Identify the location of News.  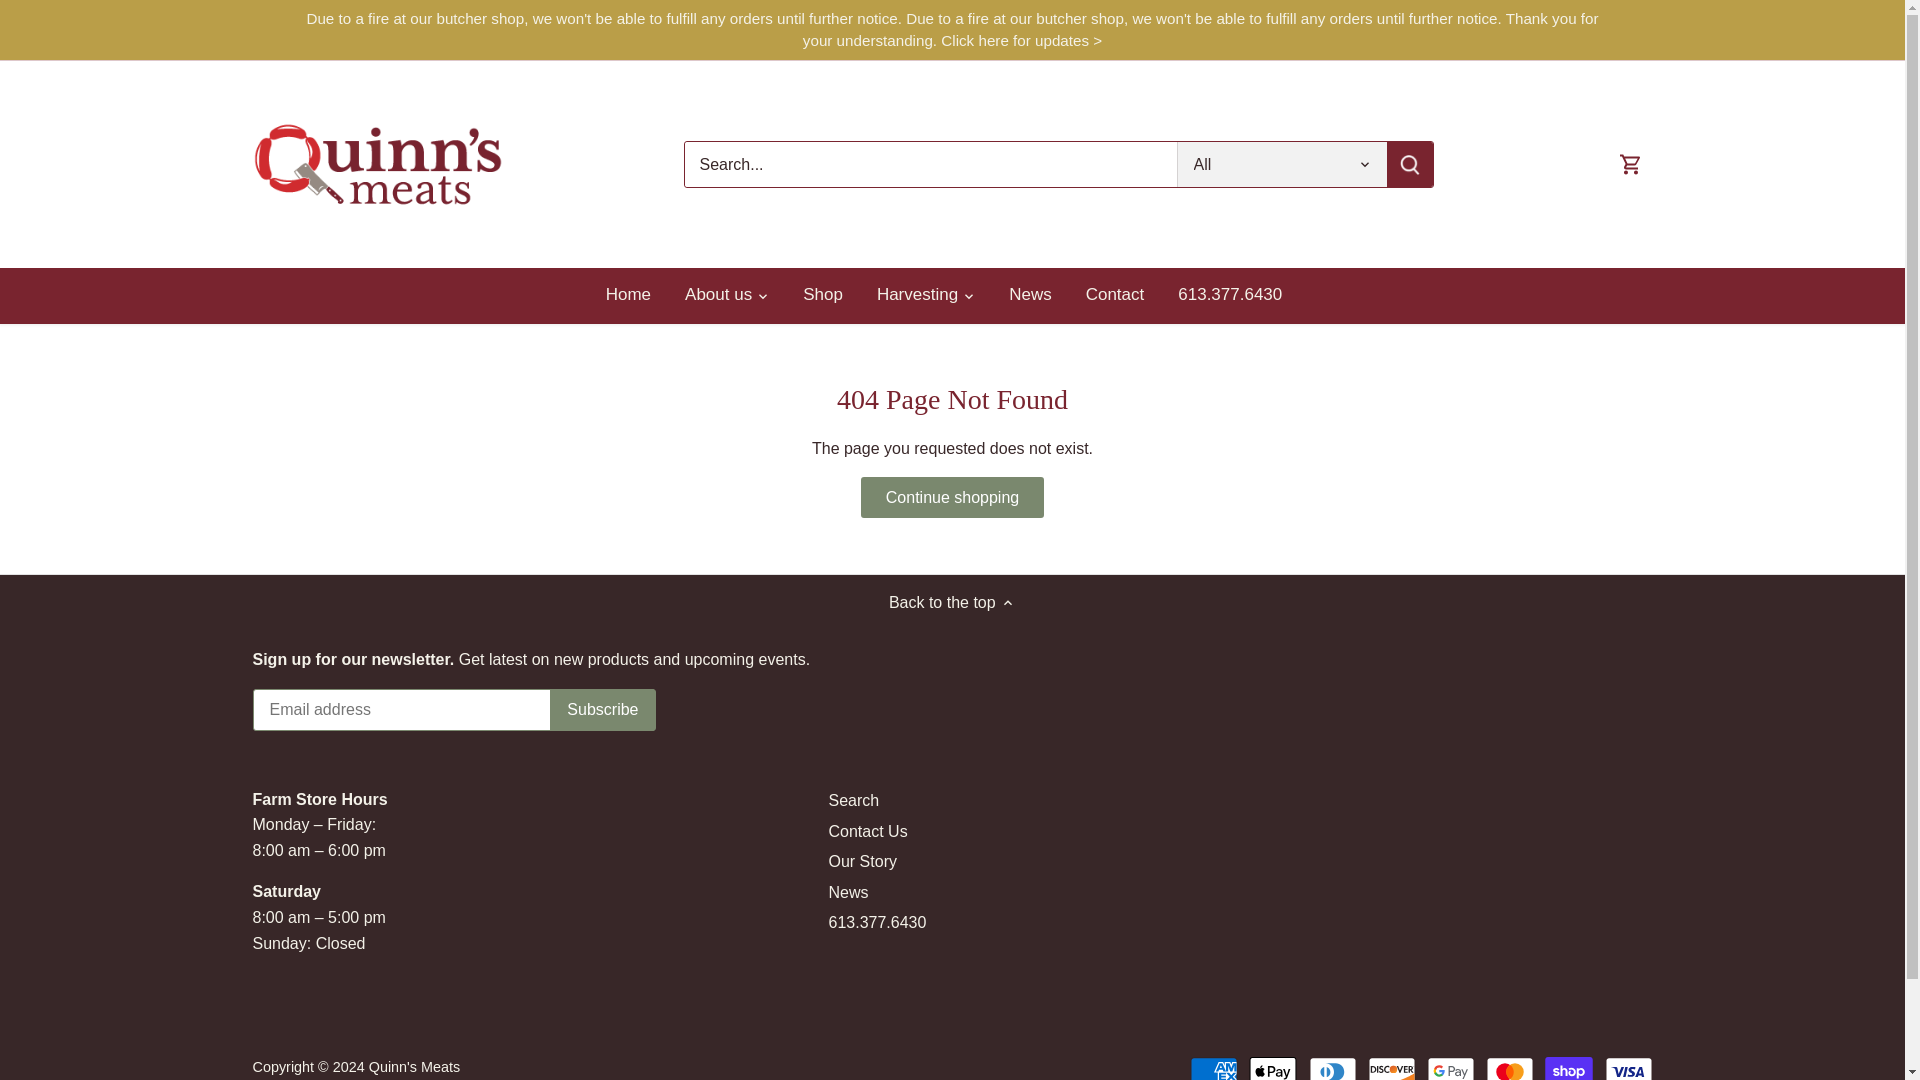
(847, 892).